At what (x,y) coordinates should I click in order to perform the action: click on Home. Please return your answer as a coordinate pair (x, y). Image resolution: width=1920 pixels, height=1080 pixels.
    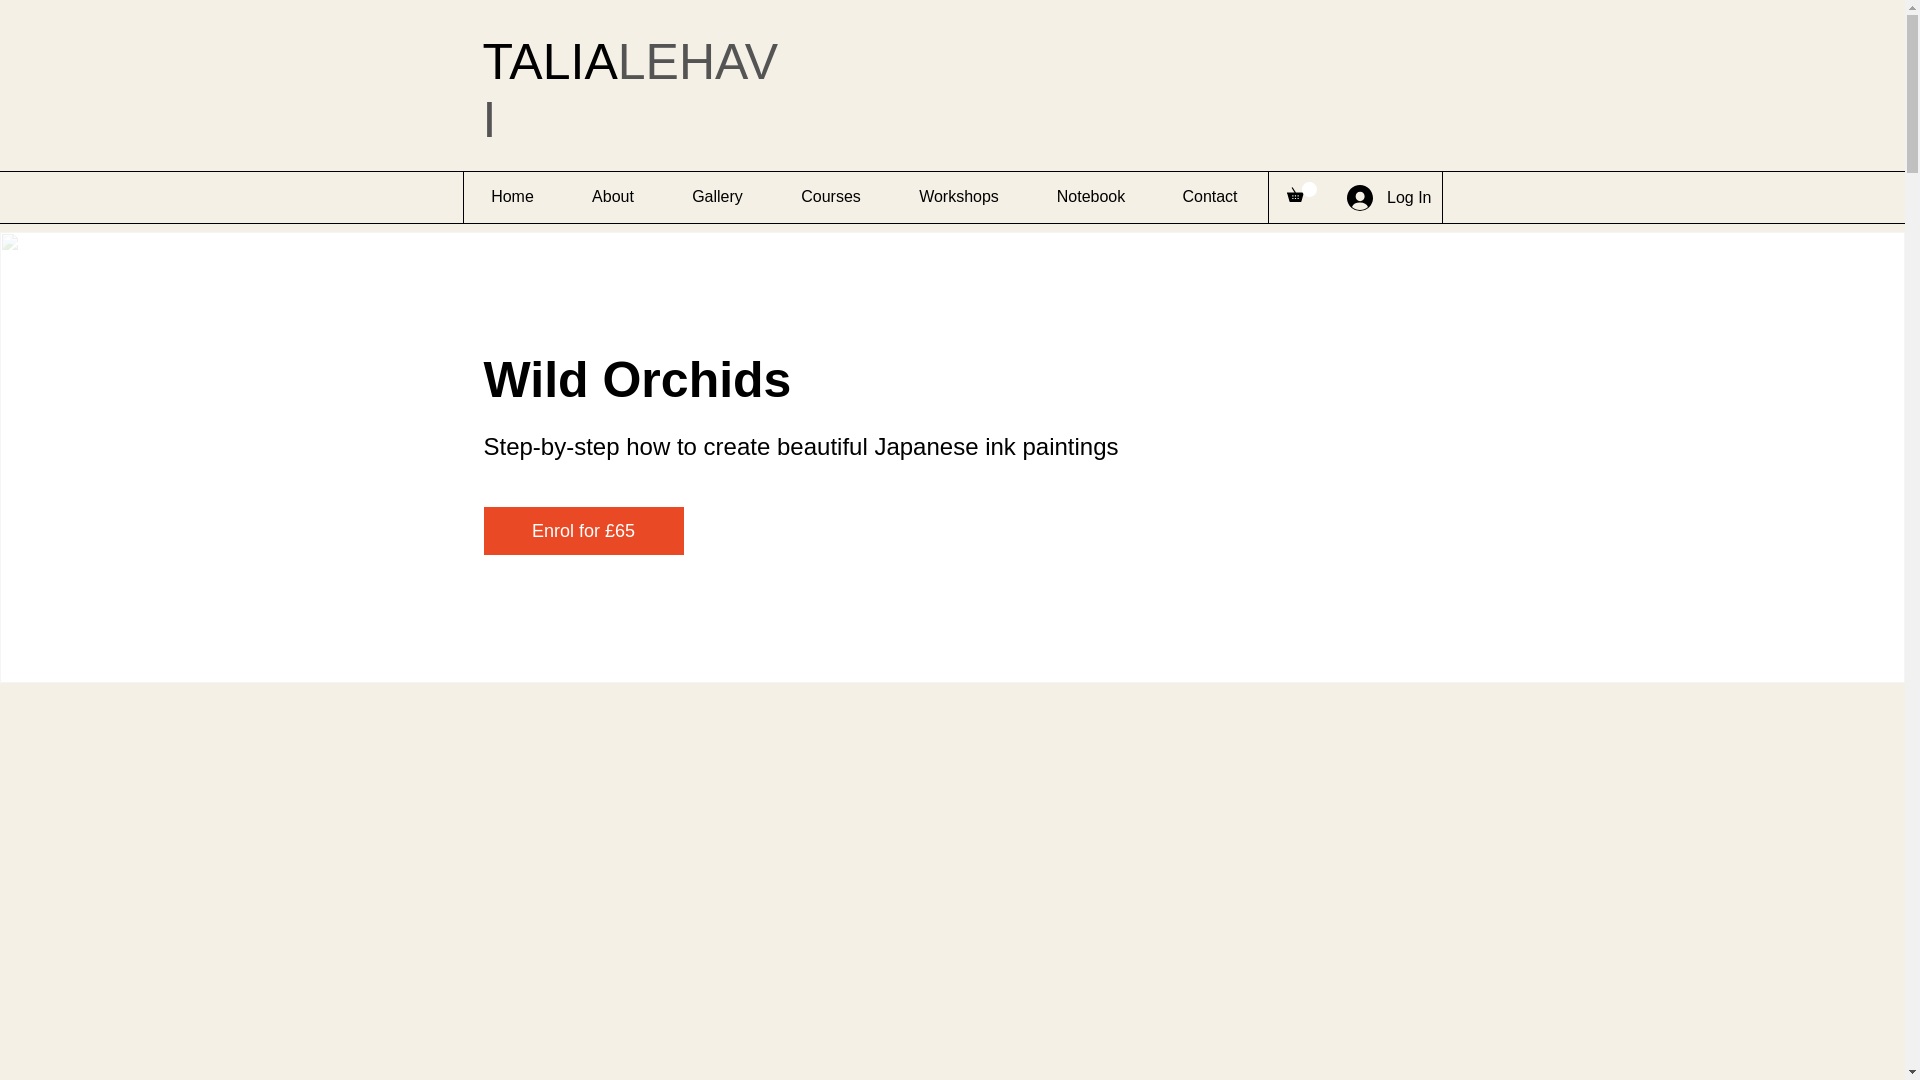
    Looking at the image, I should click on (512, 196).